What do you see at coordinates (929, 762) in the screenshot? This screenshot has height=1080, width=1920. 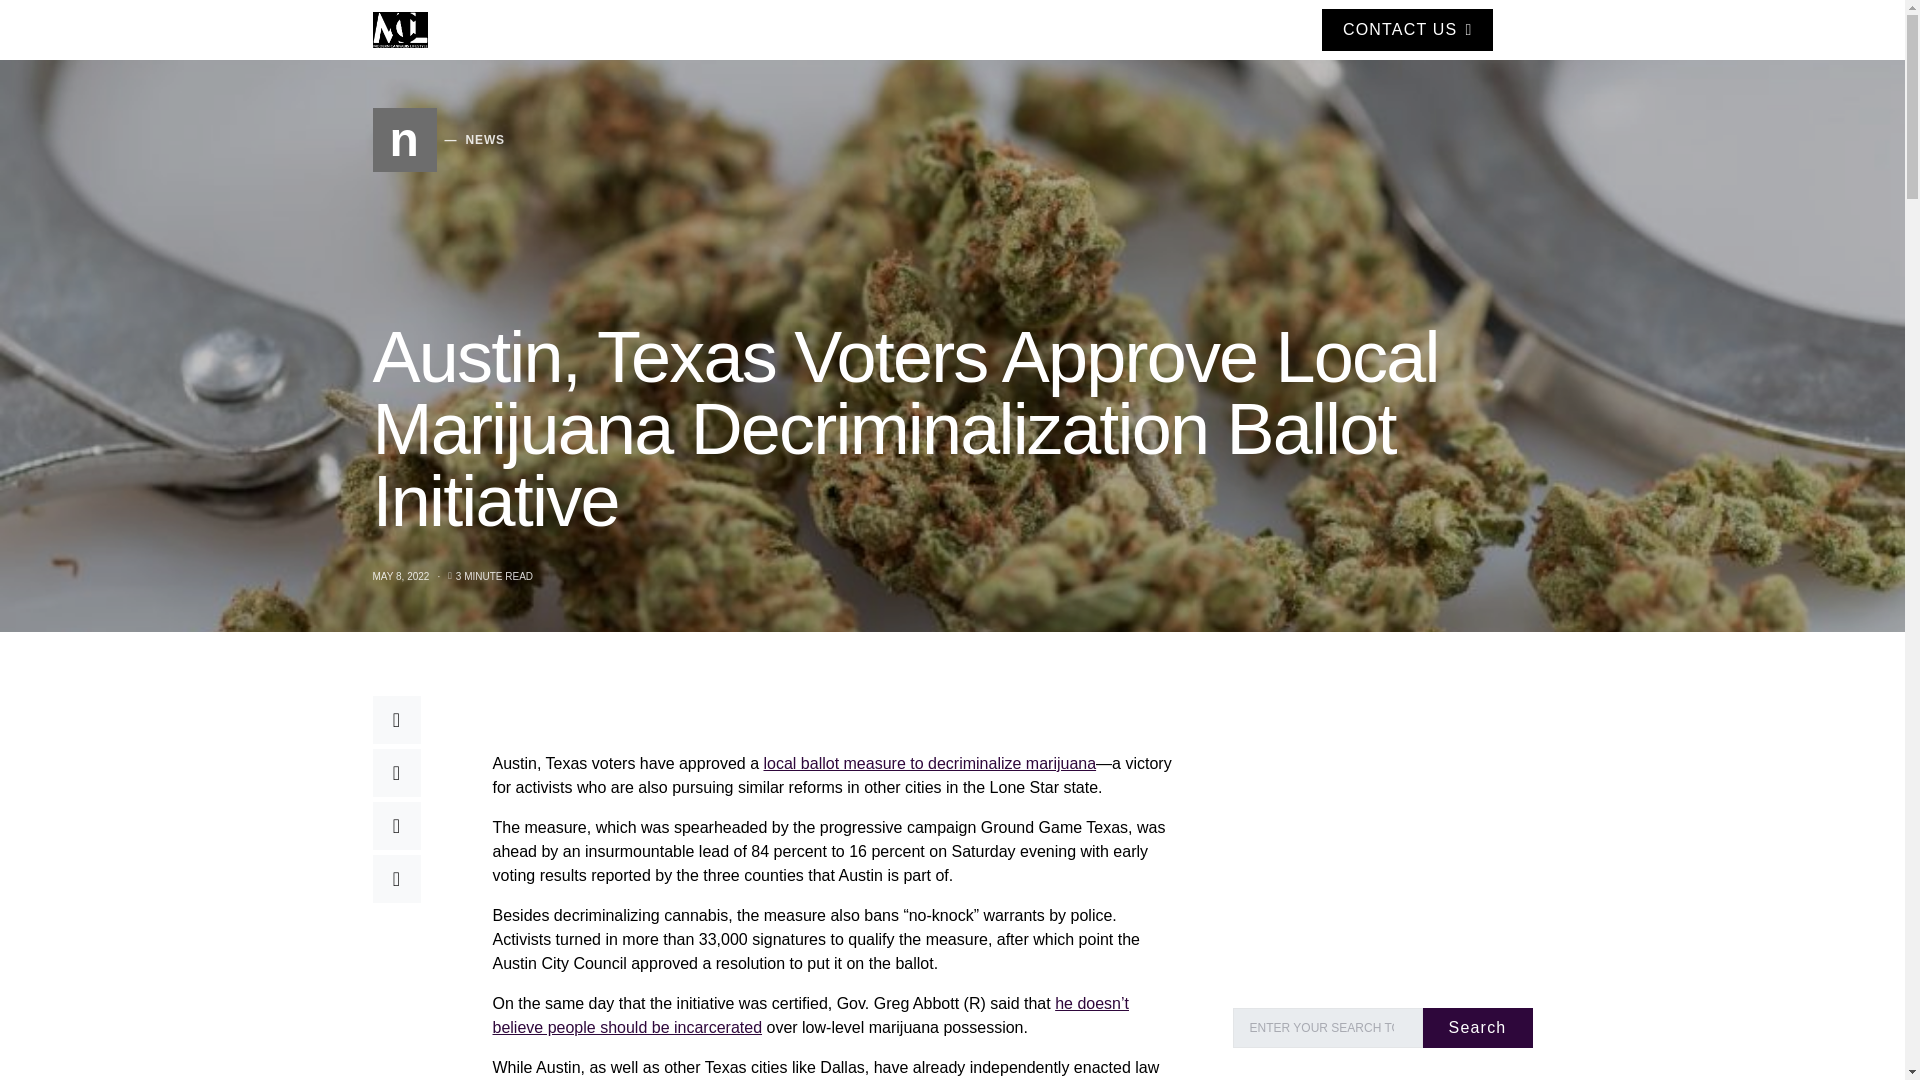 I see `local ballot measure to decriminalize marijuana` at bounding box center [929, 762].